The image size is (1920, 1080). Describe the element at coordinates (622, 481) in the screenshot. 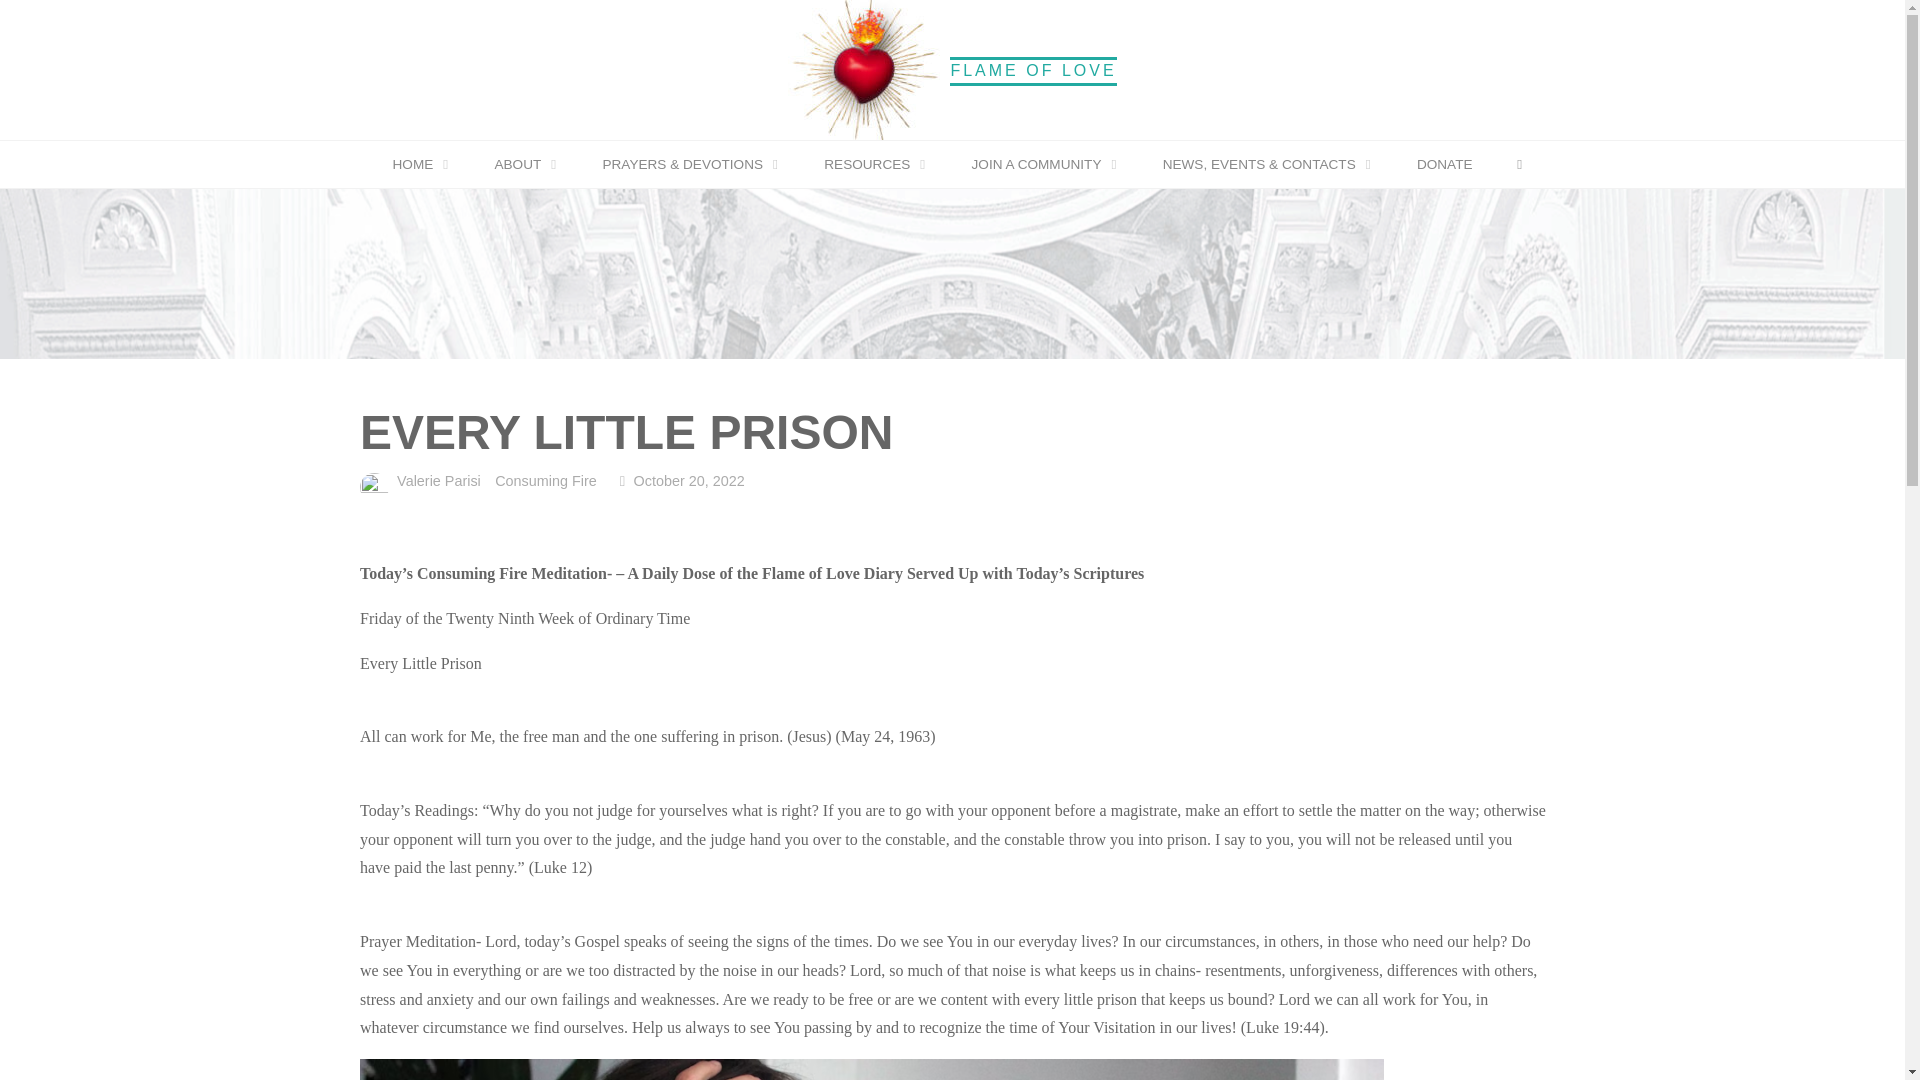

I see `Date` at that location.